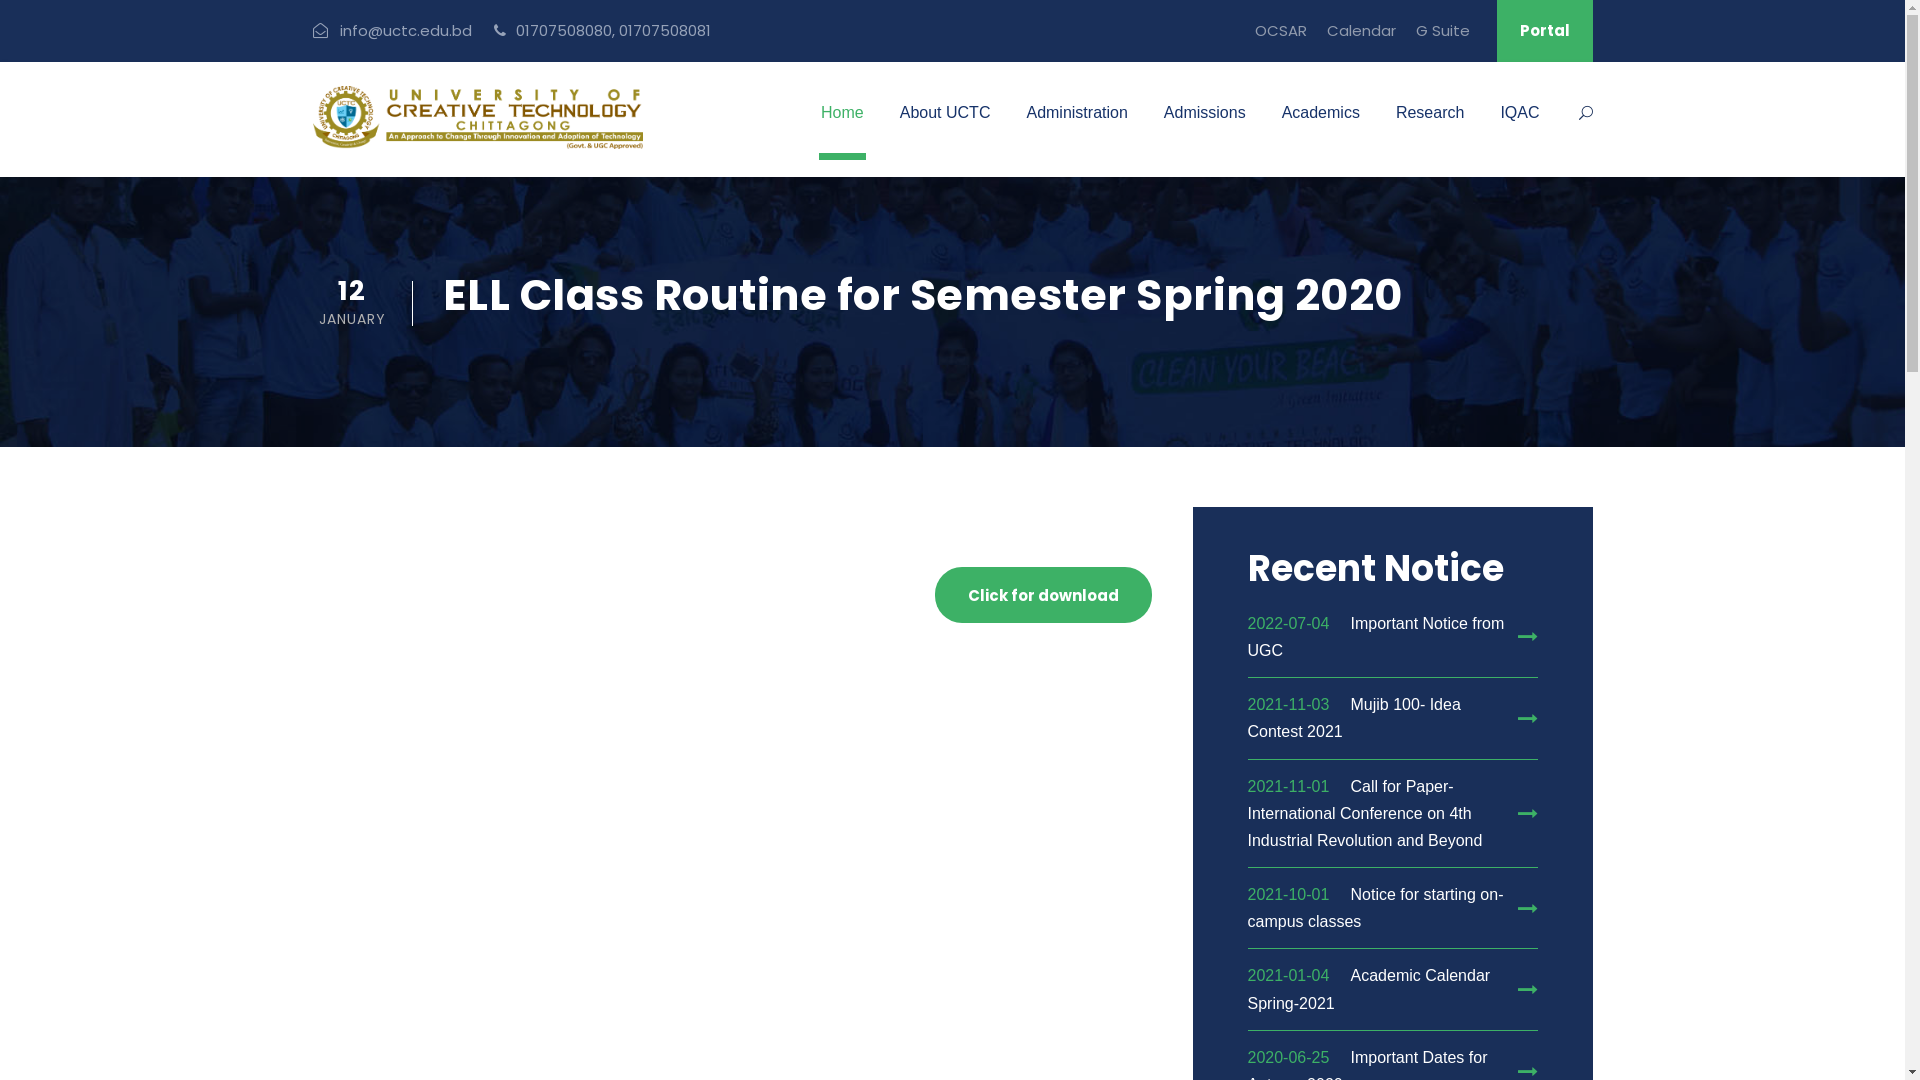 This screenshot has width=1920, height=1080. Describe the element at coordinates (1393, 718) in the screenshot. I see `2021-11-03 Mujib 100- Idea Contest 2021` at that location.